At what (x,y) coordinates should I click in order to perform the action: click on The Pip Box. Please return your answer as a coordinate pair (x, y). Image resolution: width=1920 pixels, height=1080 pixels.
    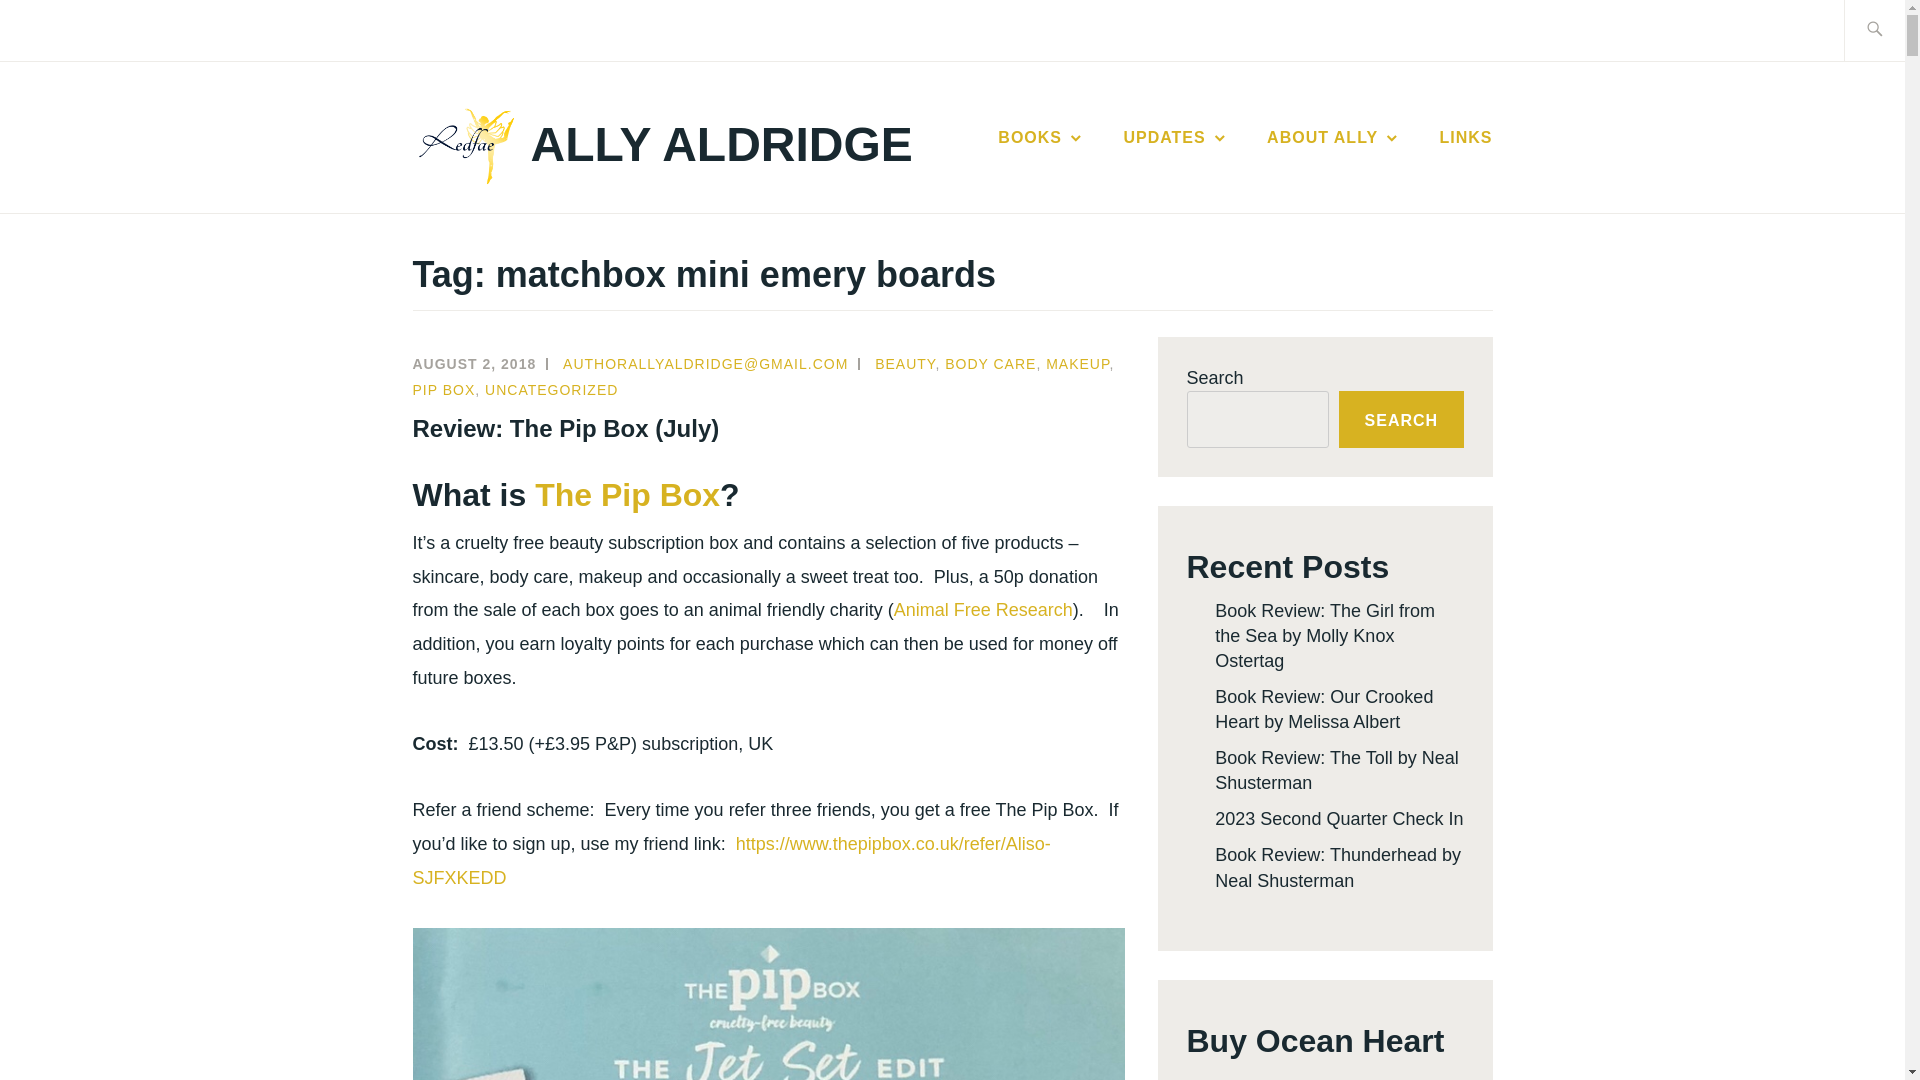
    Looking at the image, I should click on (628, 495).